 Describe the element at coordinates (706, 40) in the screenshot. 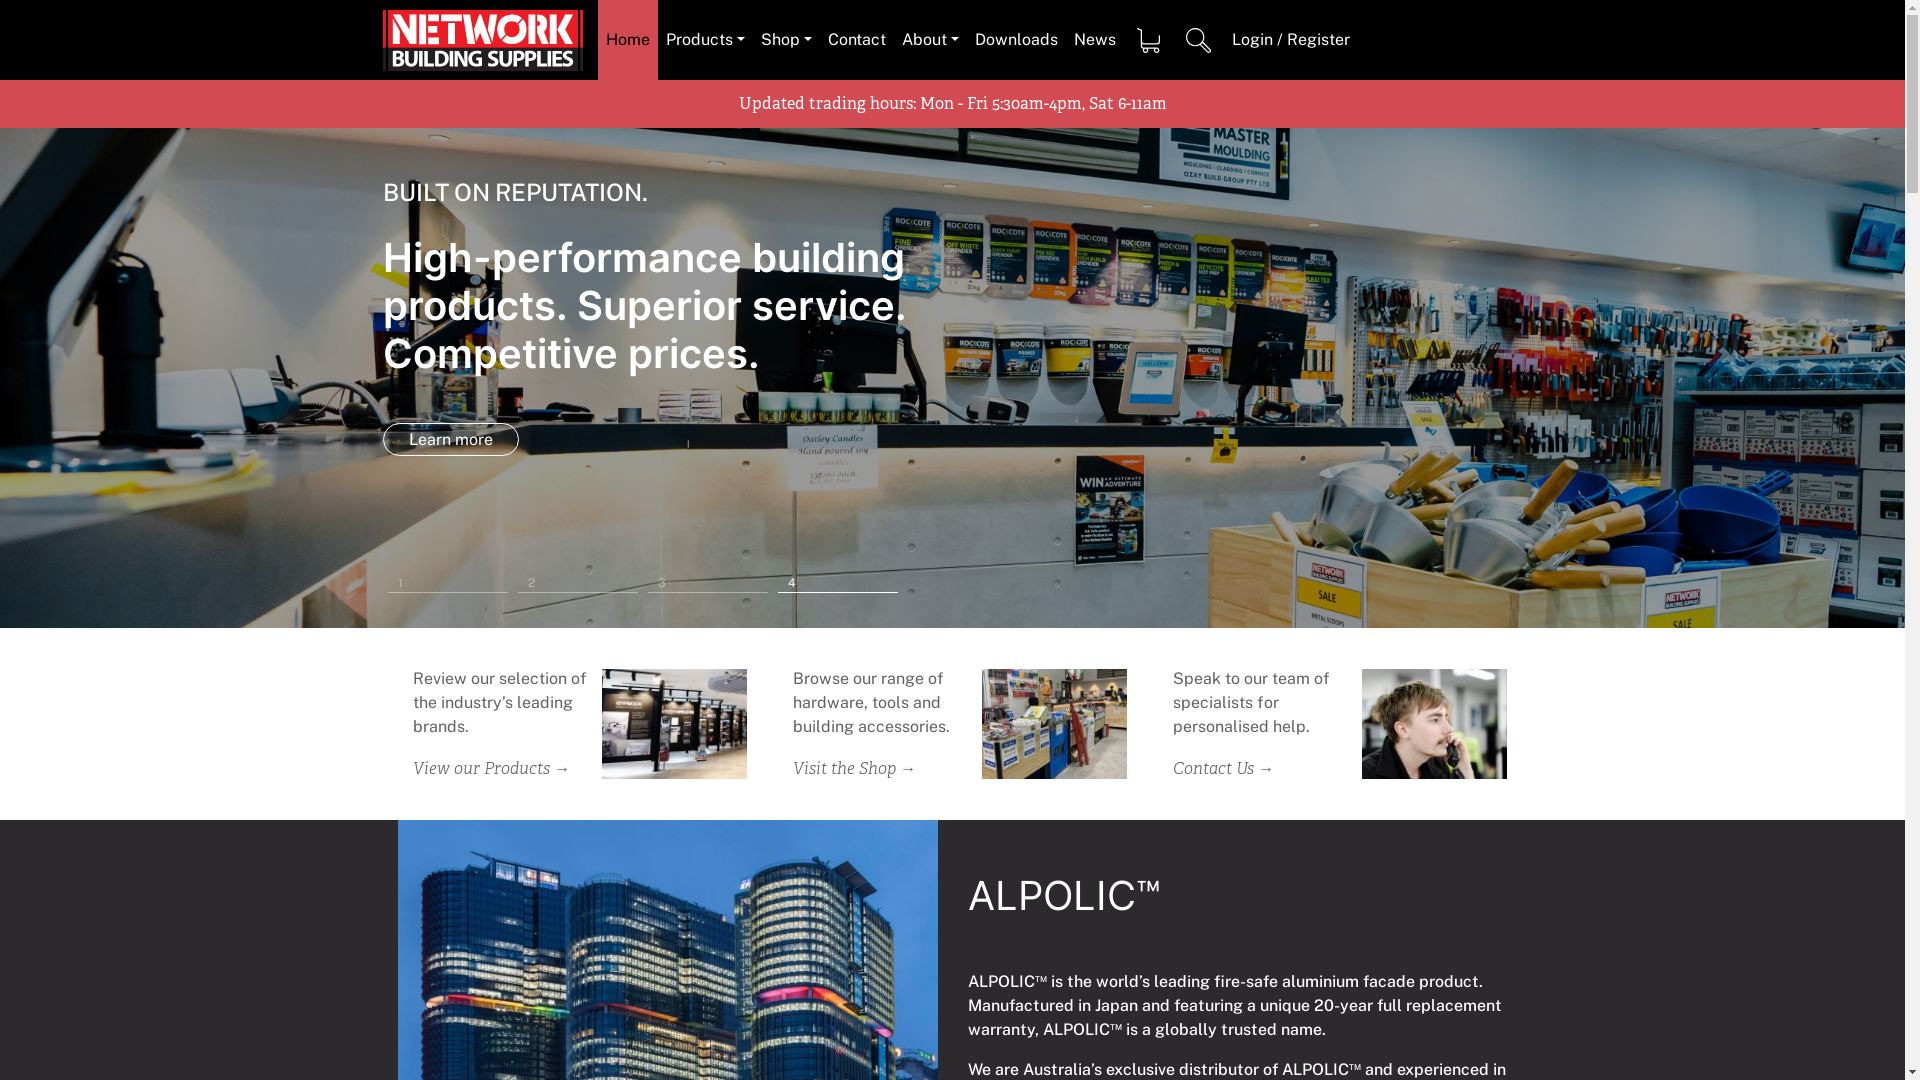

I see `Products` at that location.